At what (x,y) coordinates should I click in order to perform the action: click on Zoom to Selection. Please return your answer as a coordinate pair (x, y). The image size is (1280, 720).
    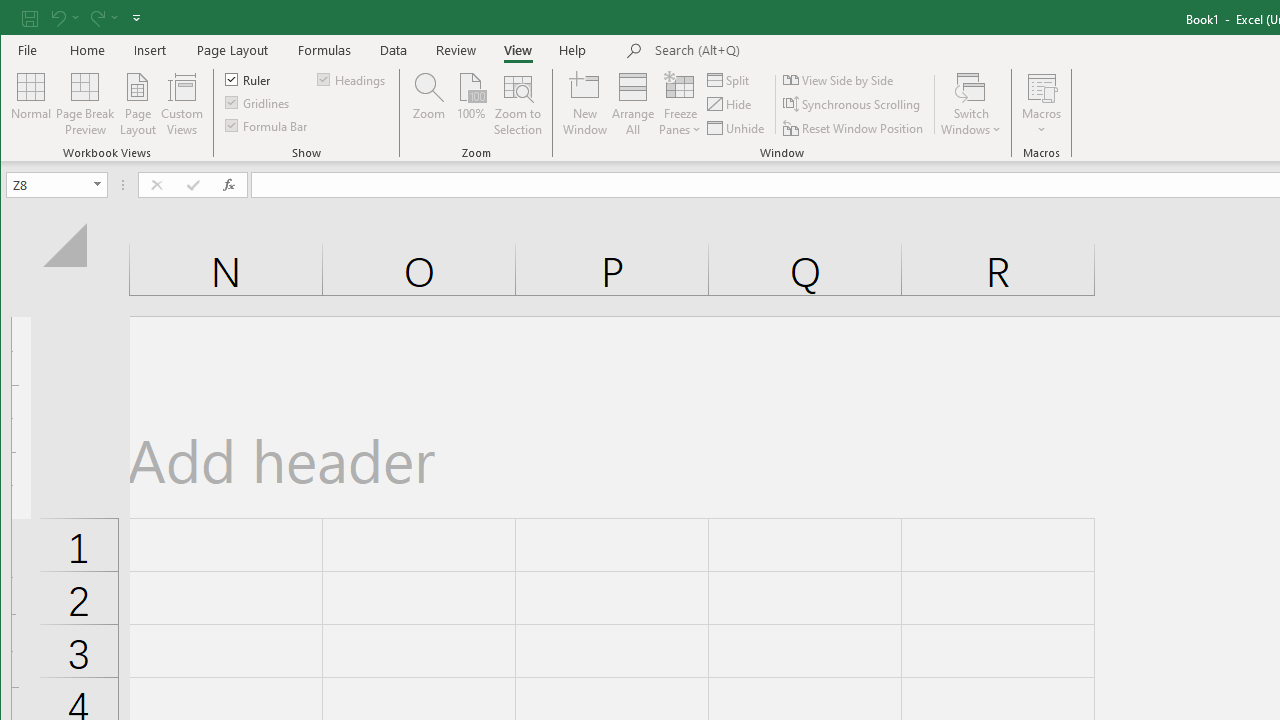
    Looking at the image, I should click on (518, 104).